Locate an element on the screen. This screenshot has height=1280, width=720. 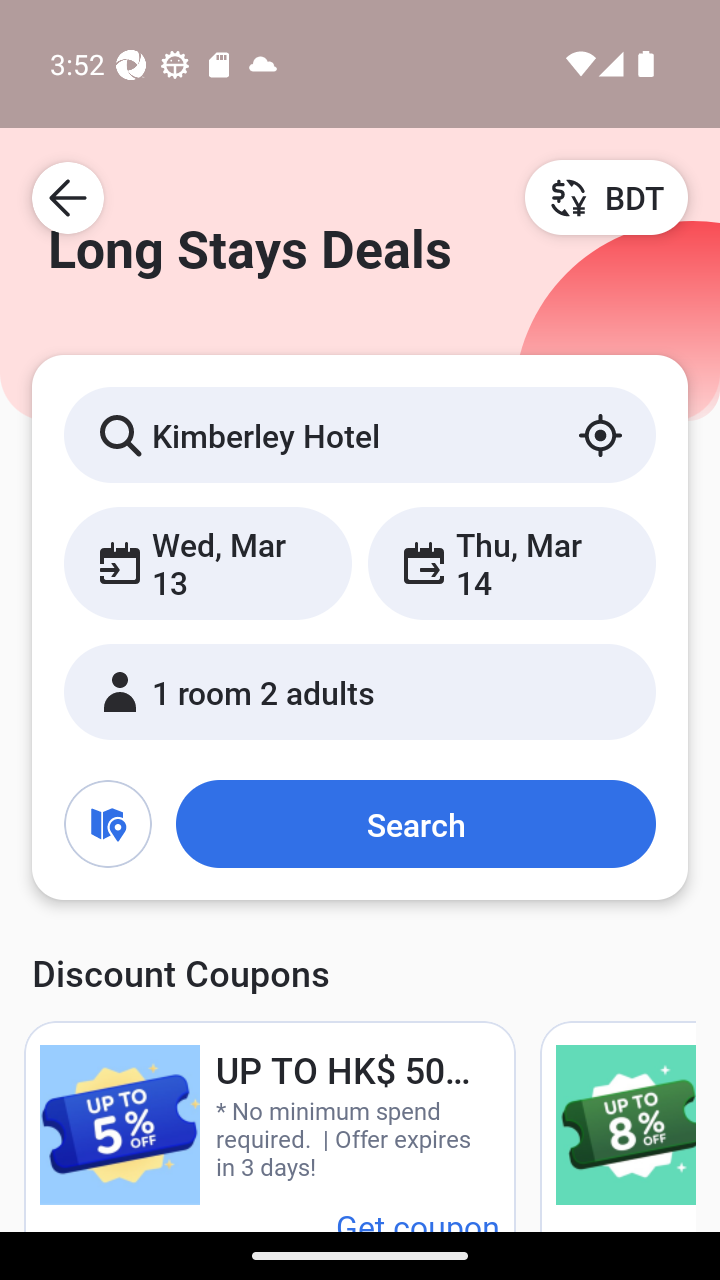
BDT is located at coordinates (606, 197).